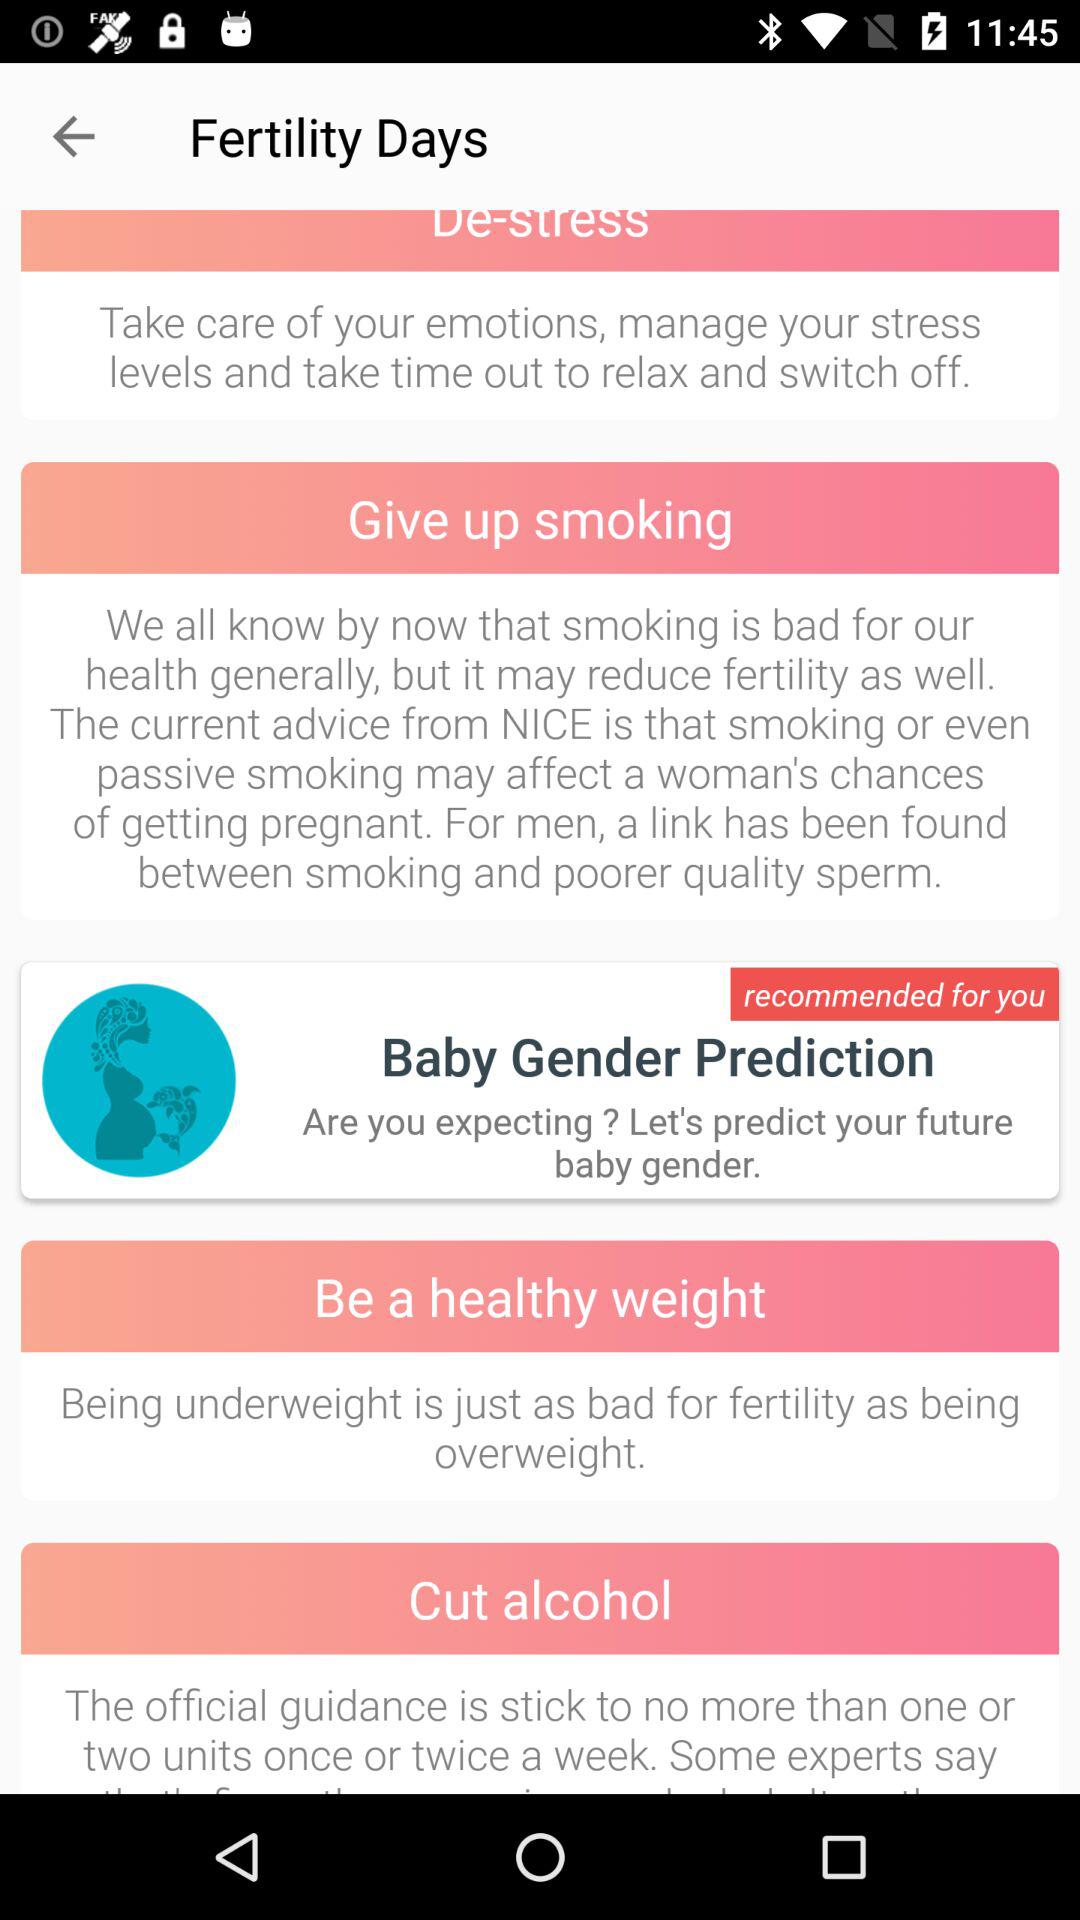  What do you see at coordinates (73, 136) in the screenshot?
I see `click the icon above the de-stress` at bounding box center [73, 136].